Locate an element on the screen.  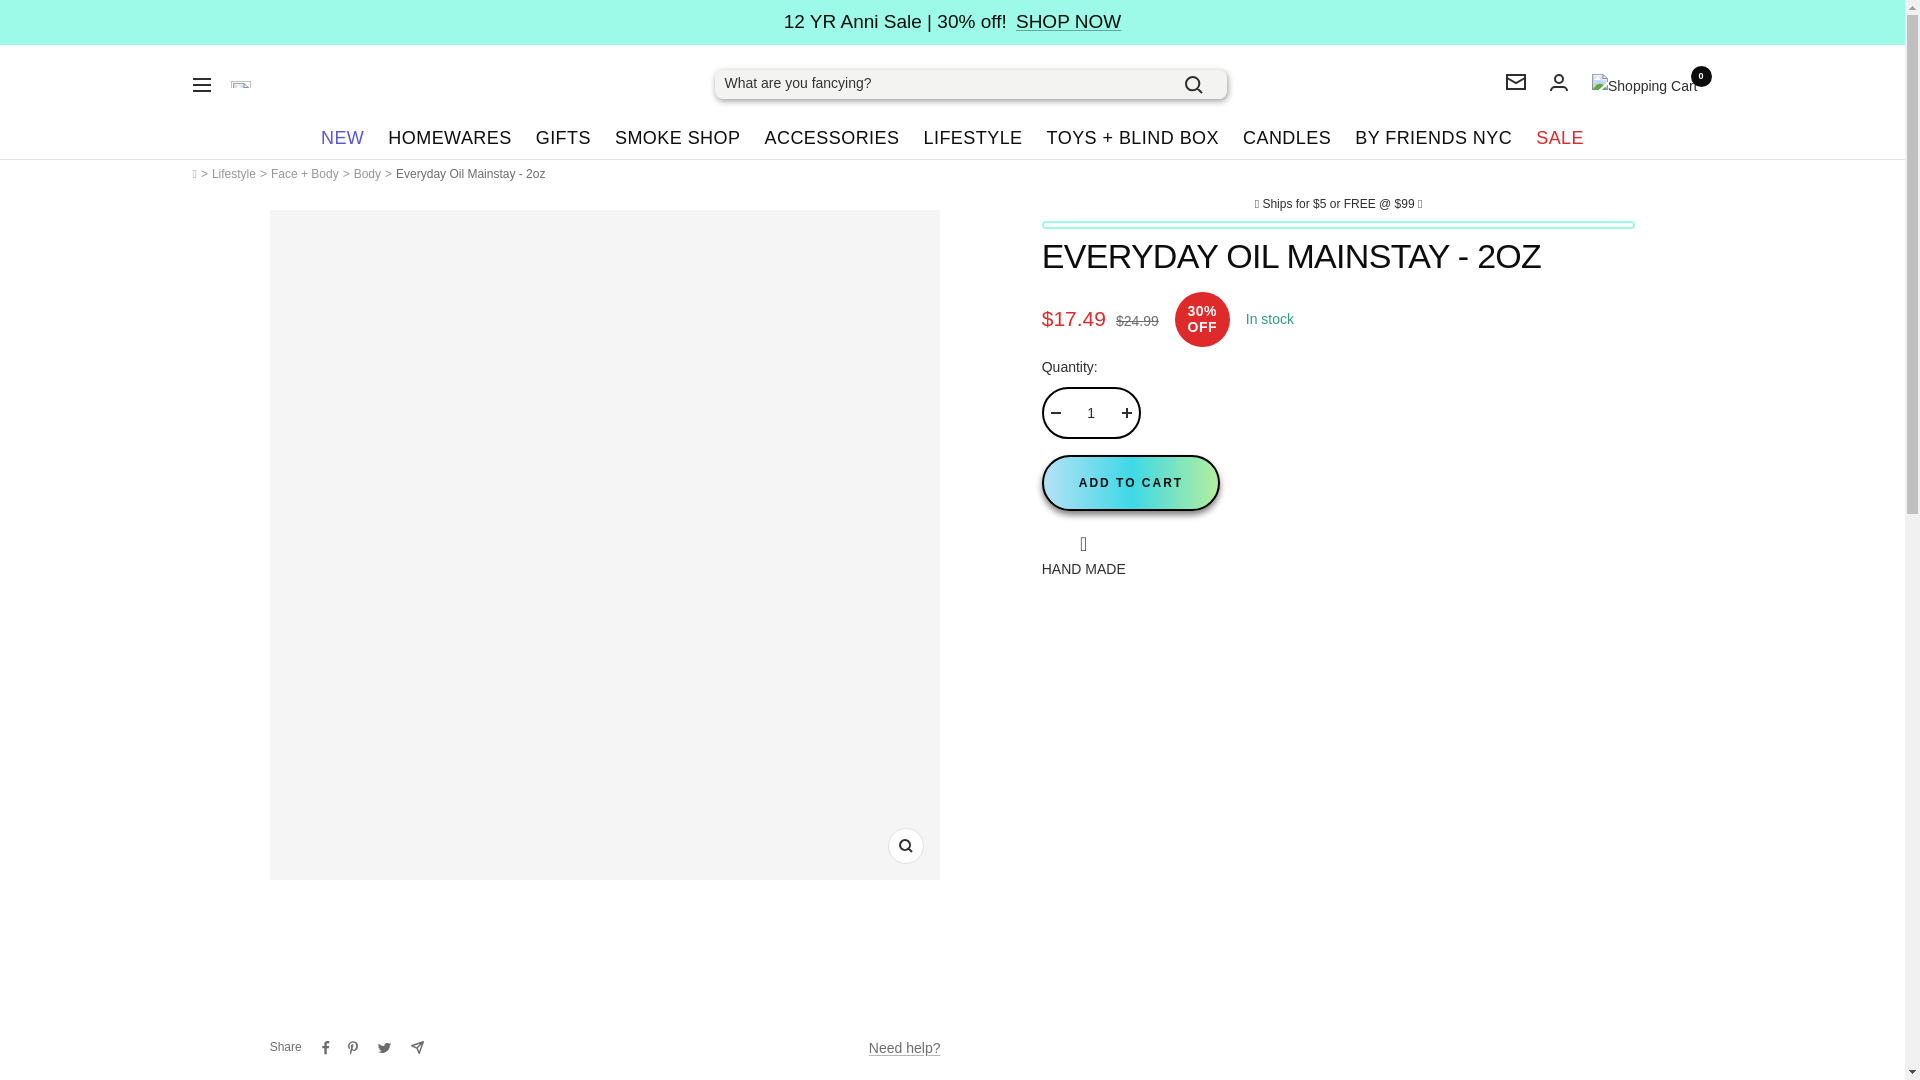
FriendsNYC is located at coordinates (240, 84).